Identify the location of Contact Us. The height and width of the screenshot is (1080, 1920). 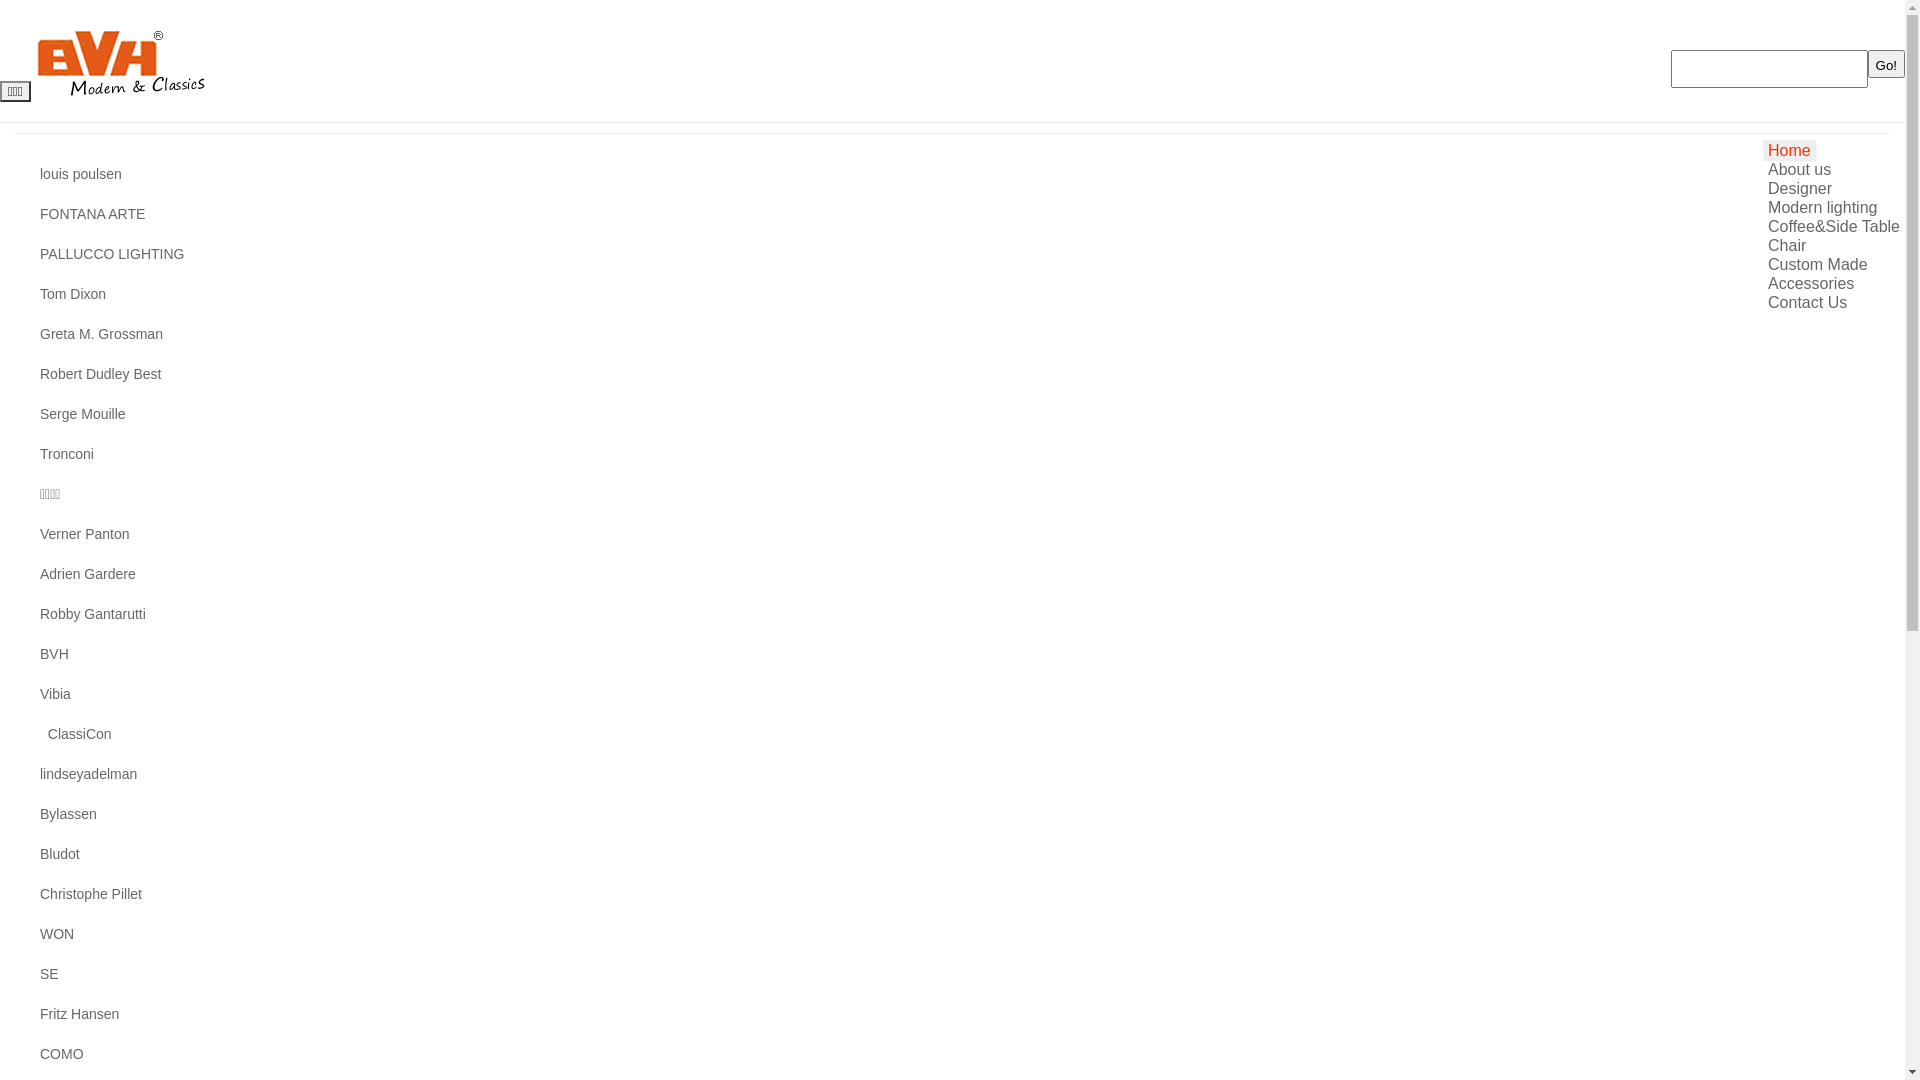
(1808, 302).